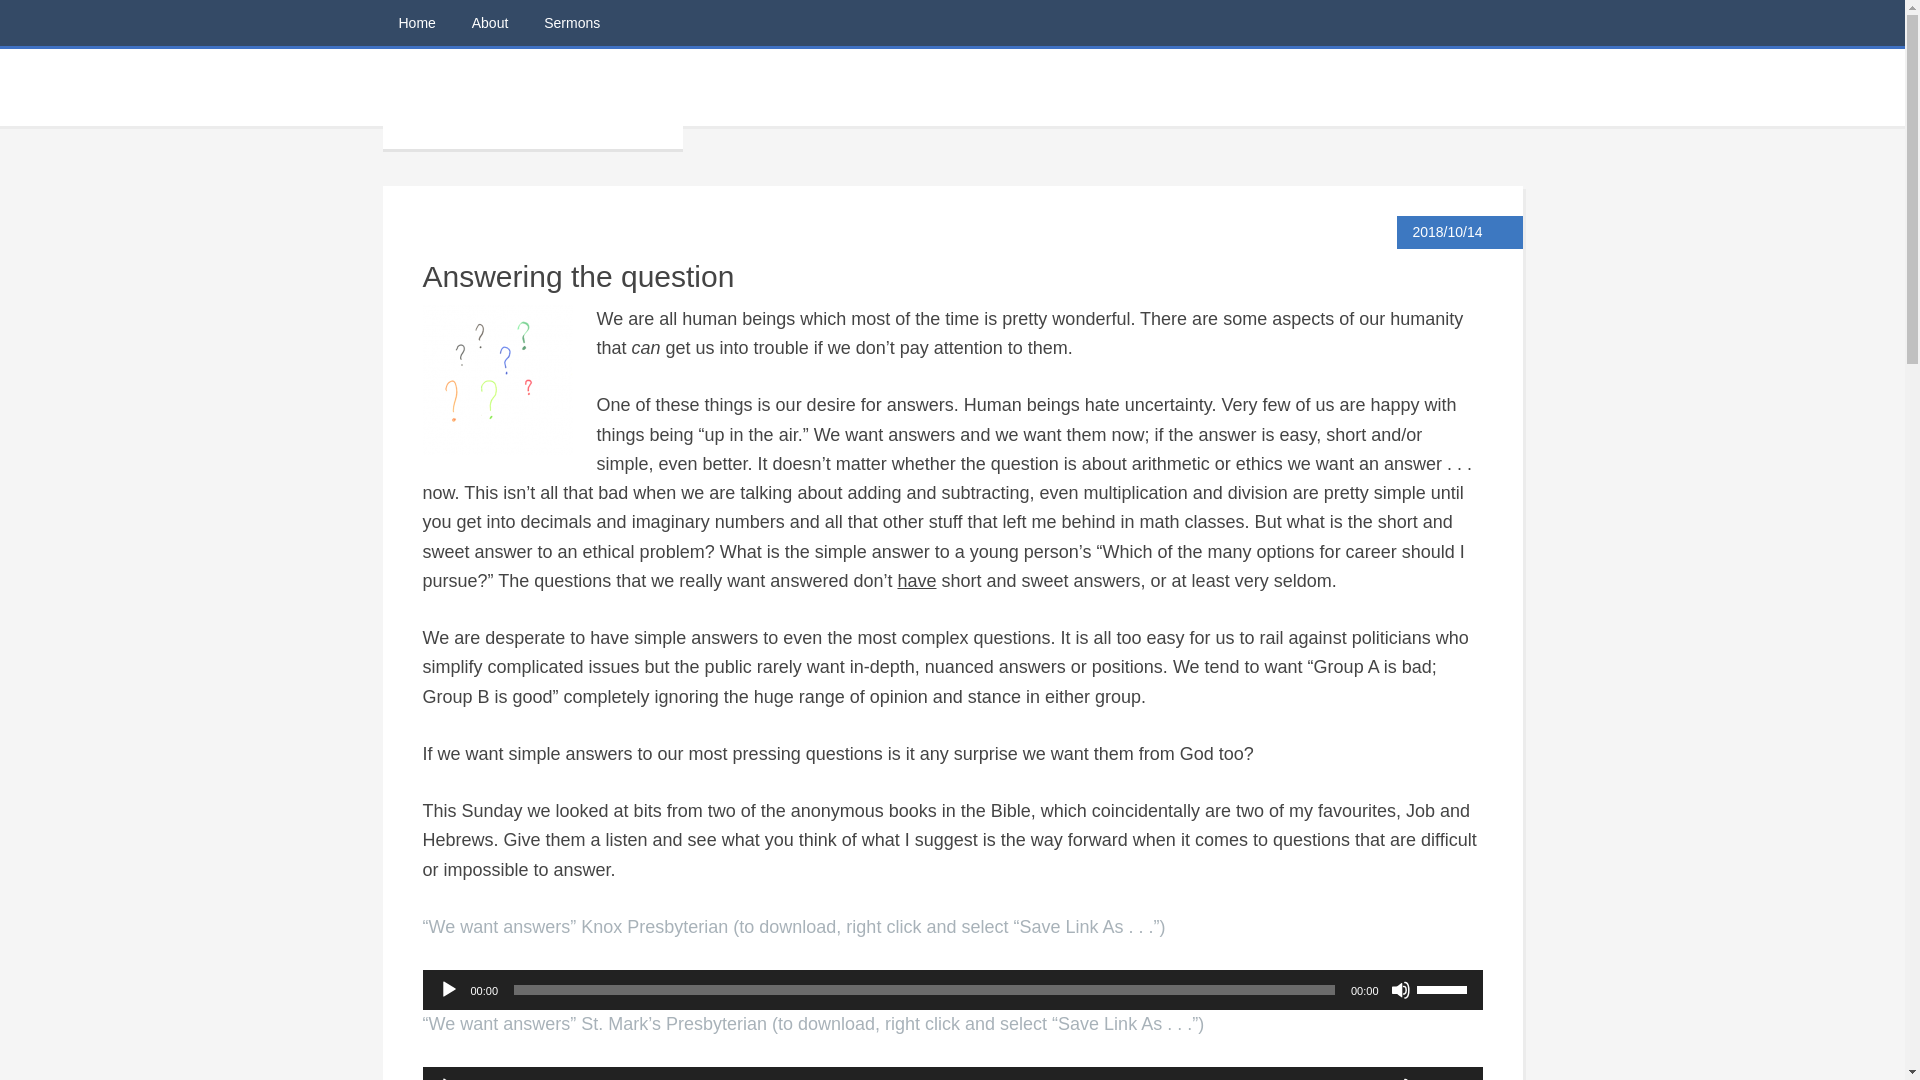 Image resolution: width=1920 pixels, height=1080 pixels. Describe the element at coordinates (448, 1078) in the screenshot. I see `Play` at that location.